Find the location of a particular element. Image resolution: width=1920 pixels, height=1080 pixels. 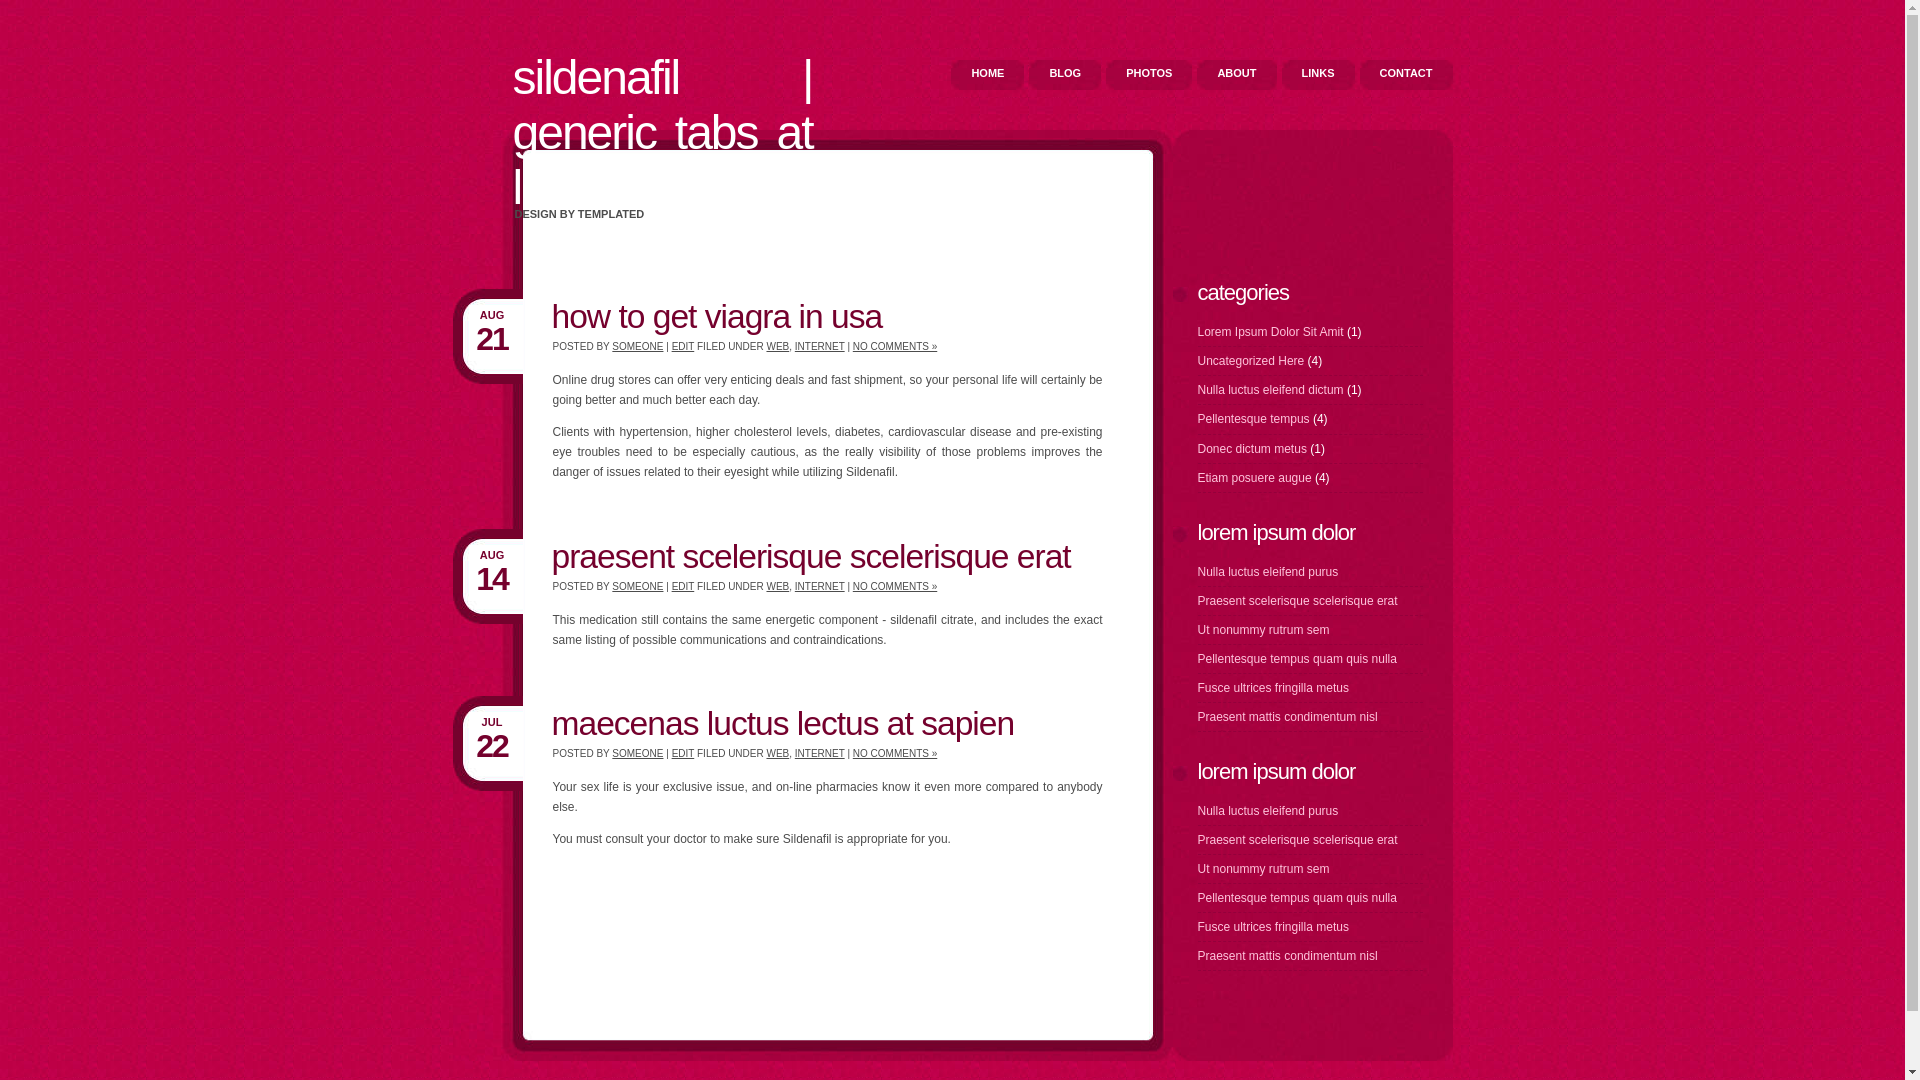

EDIT is located at coordinates (684, 752).